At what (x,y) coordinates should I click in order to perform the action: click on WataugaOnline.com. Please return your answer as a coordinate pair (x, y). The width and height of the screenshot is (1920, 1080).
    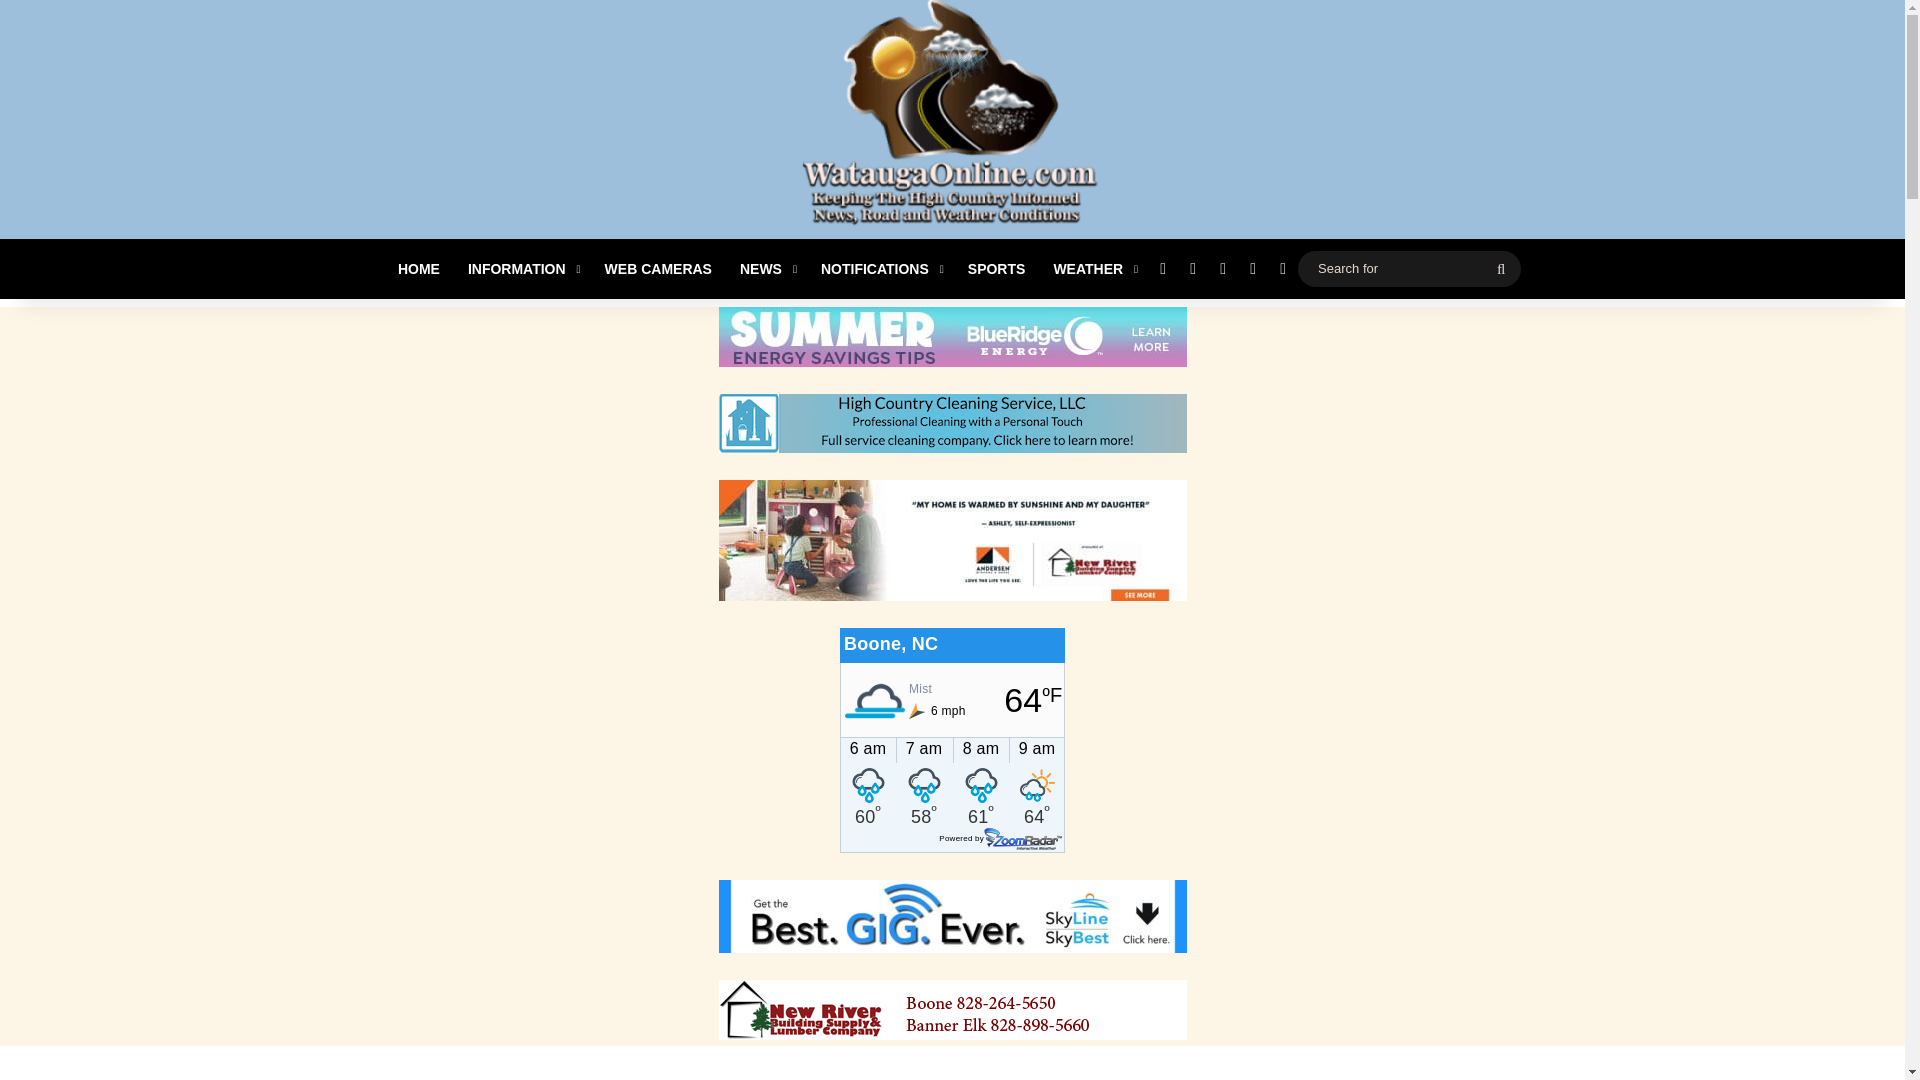
    Looking at the image, I should click on (952, 122).